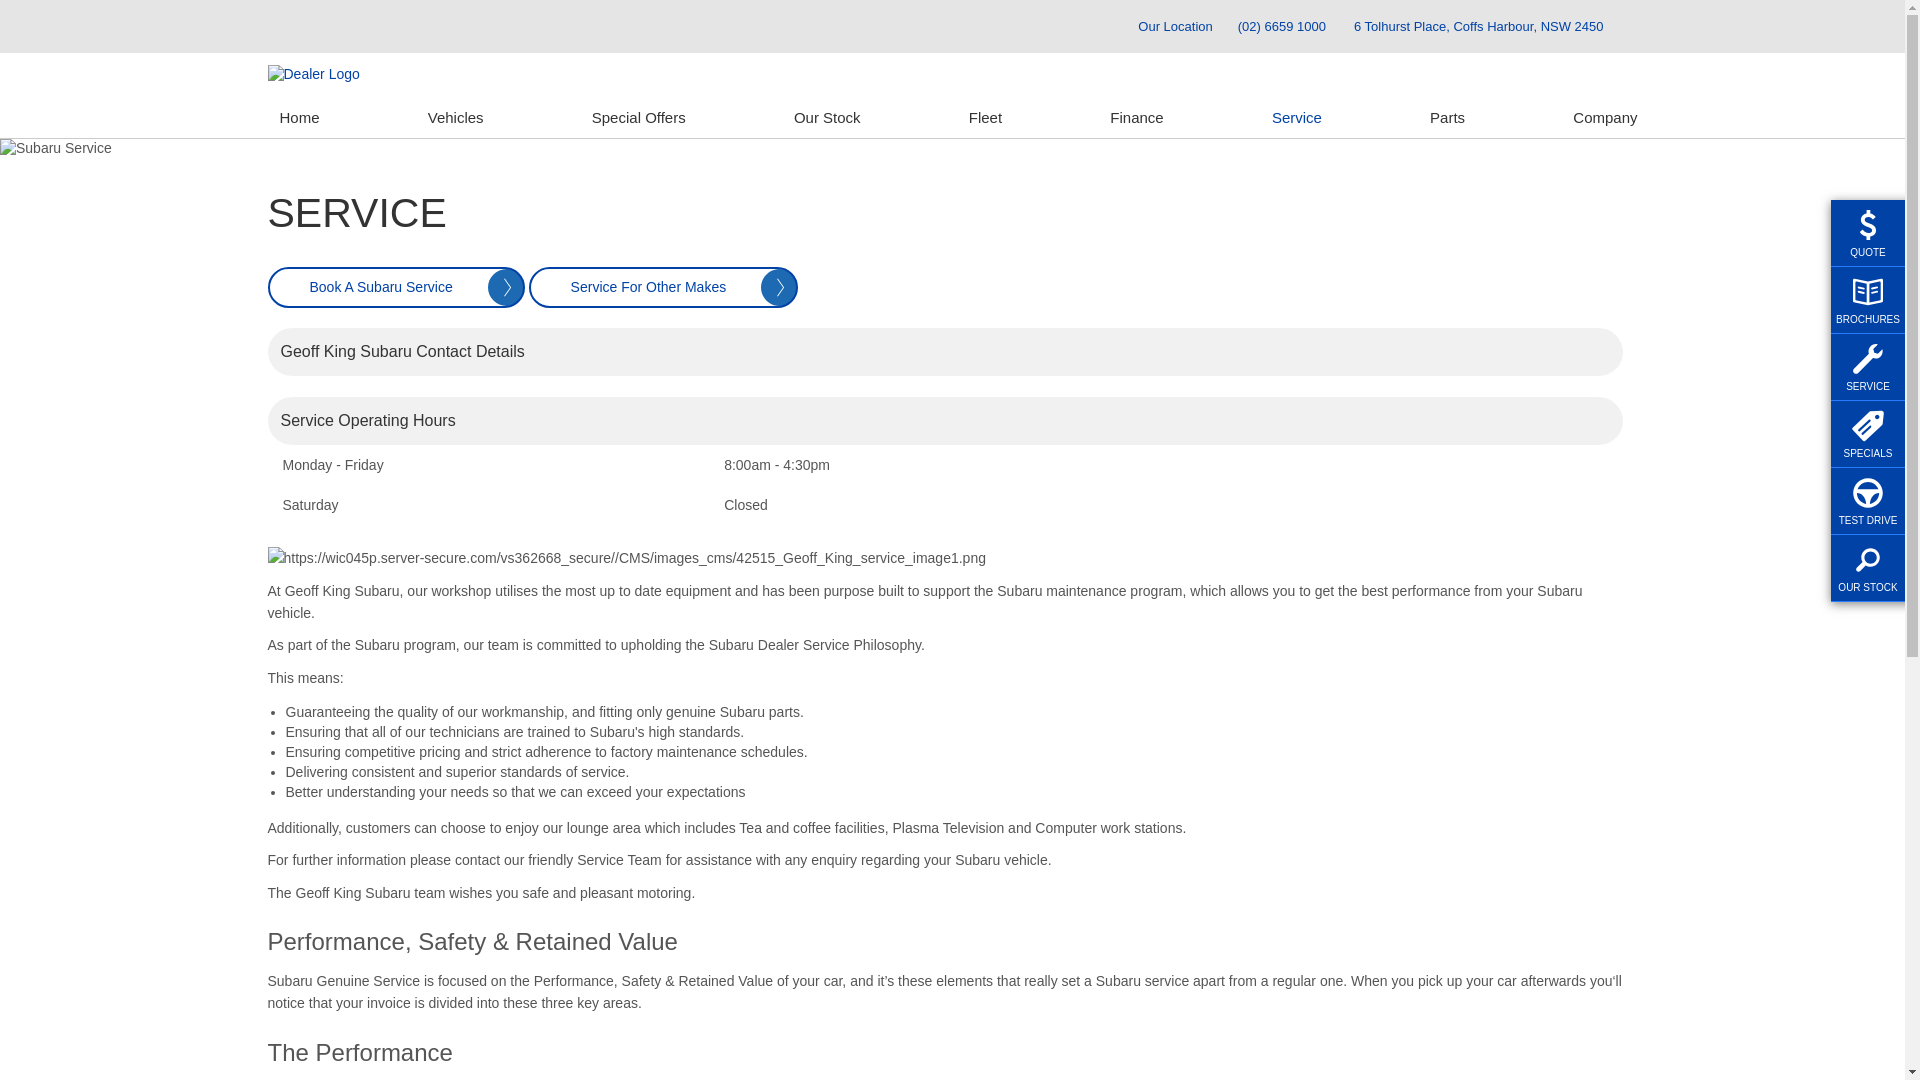 The height and width of the screenshot is (1080, 1920). Describe the element at coordinates (300, 118) in the screenshot. I see `Home` at that location.